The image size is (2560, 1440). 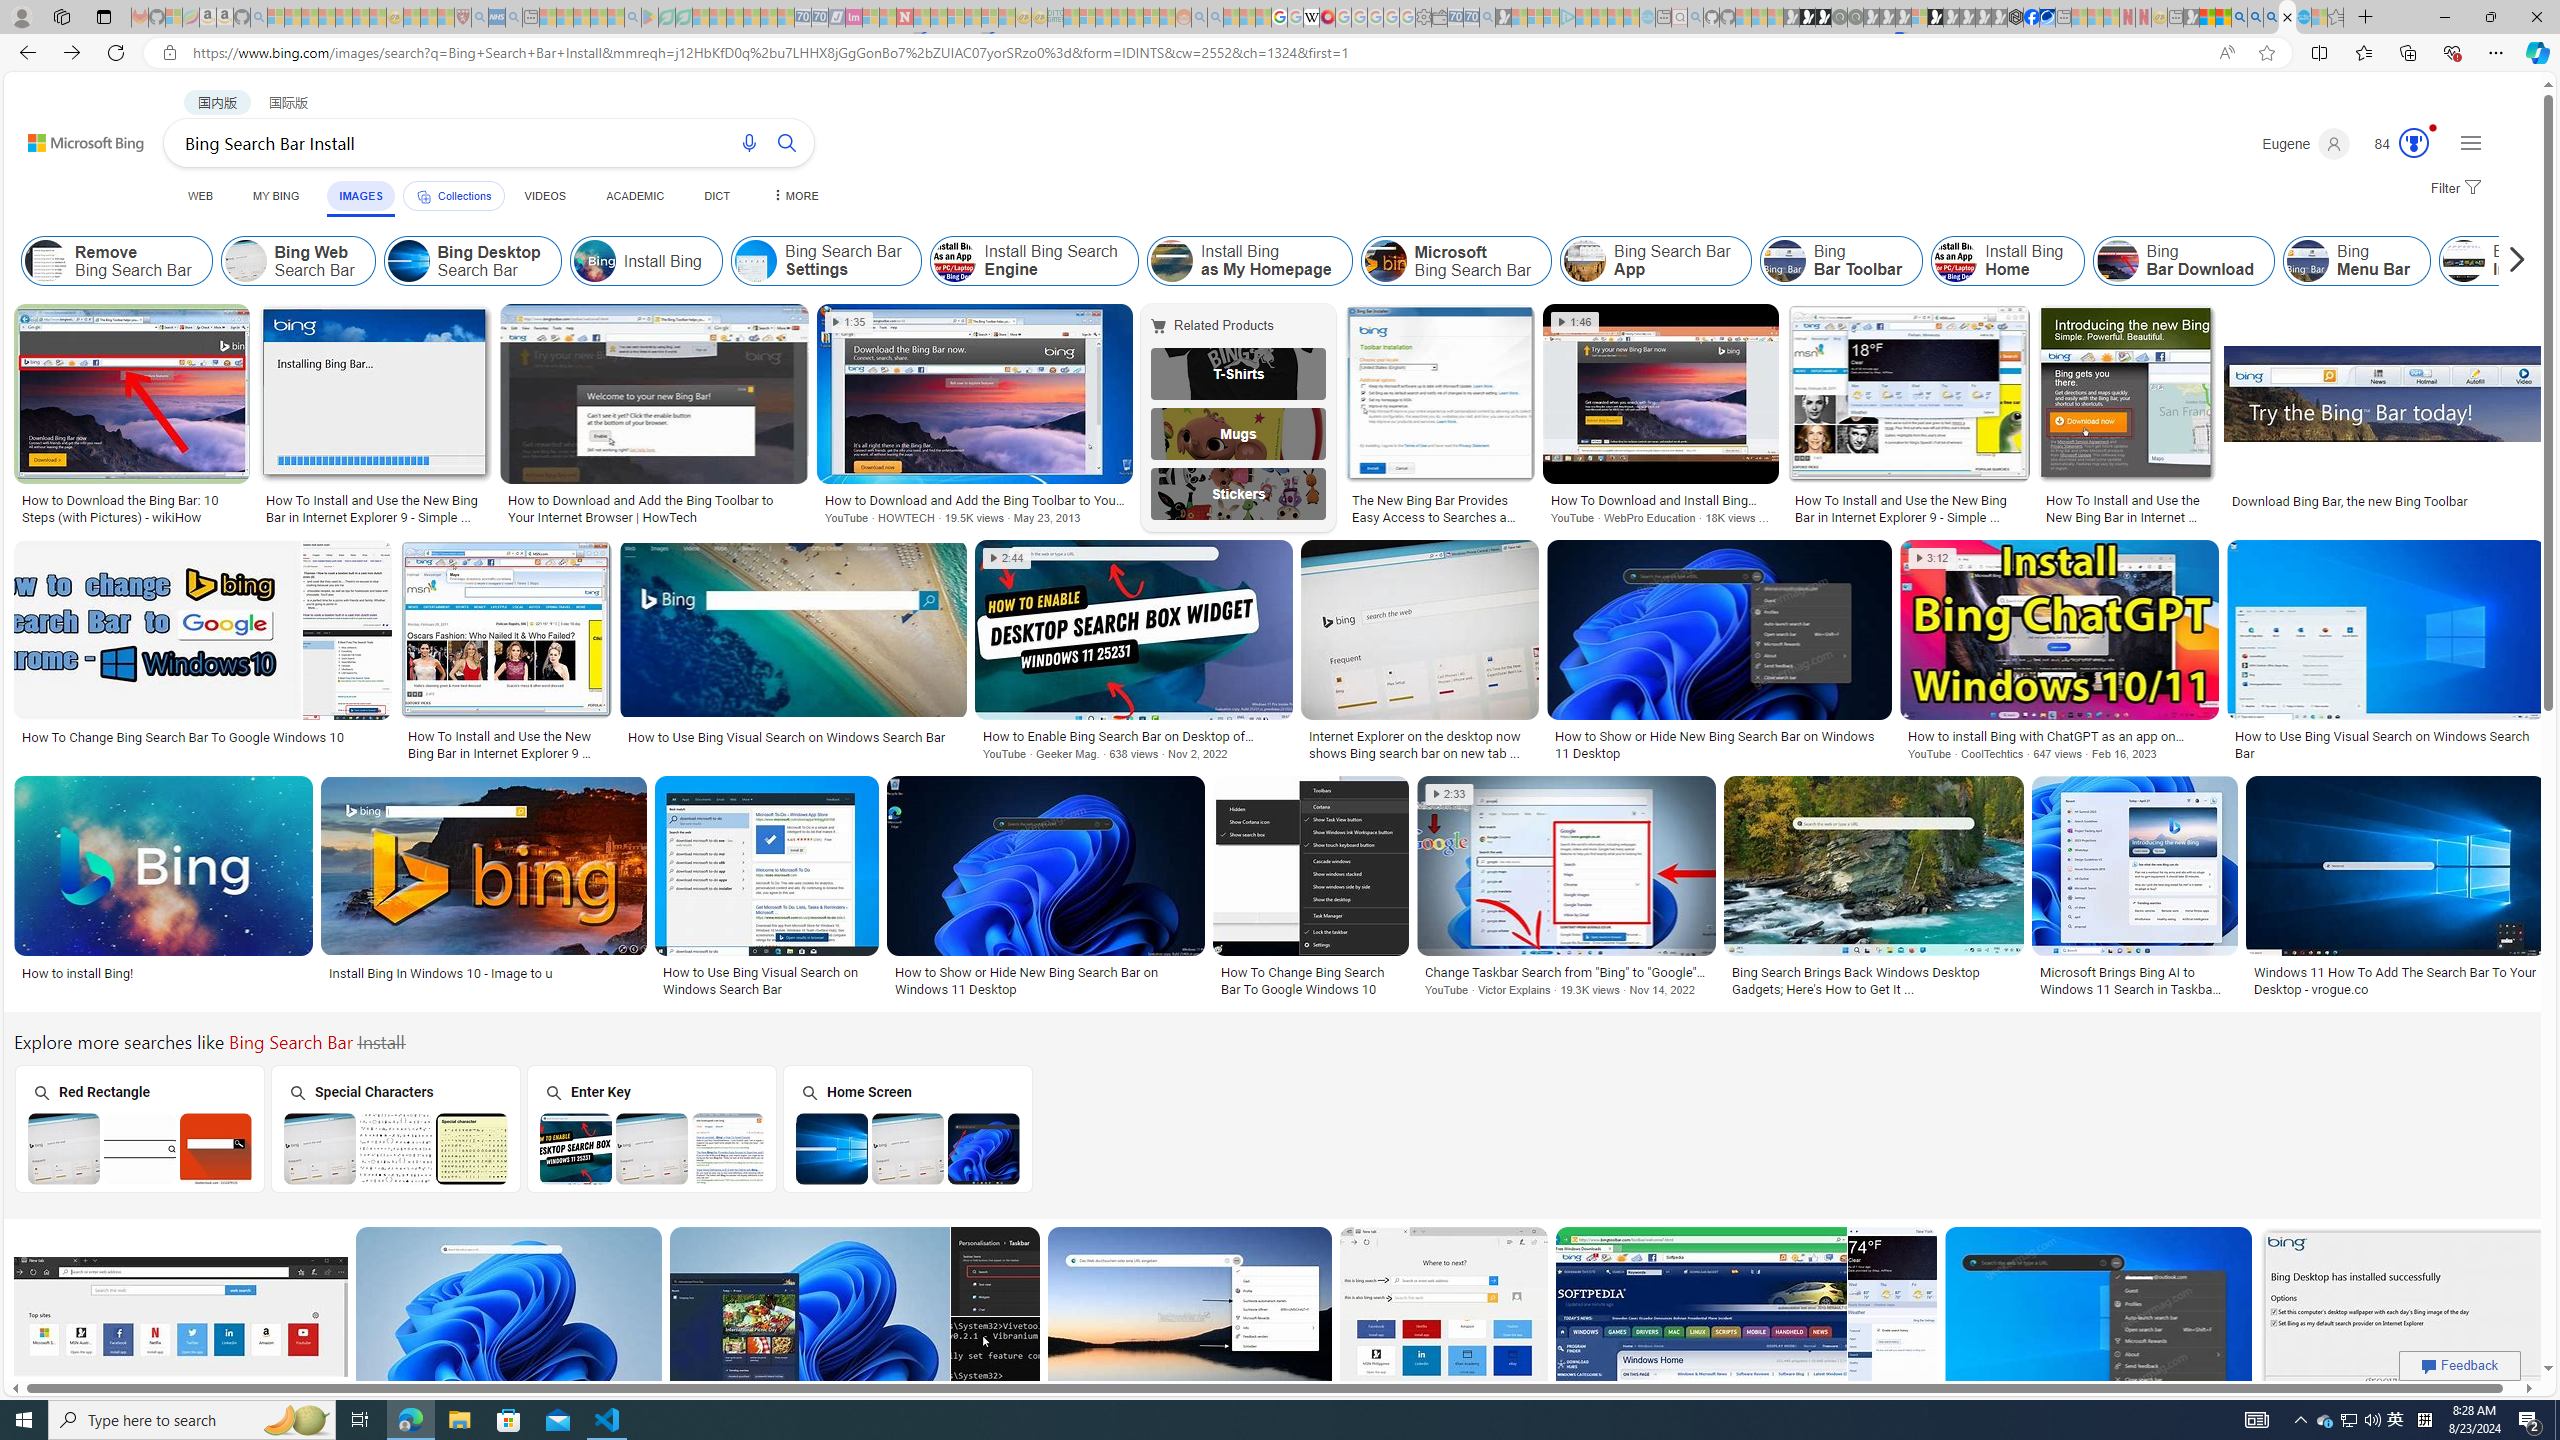 I want to click on Red Rectangle Bing Search Bar Red Rectangle, so click(x=139, y=1128).